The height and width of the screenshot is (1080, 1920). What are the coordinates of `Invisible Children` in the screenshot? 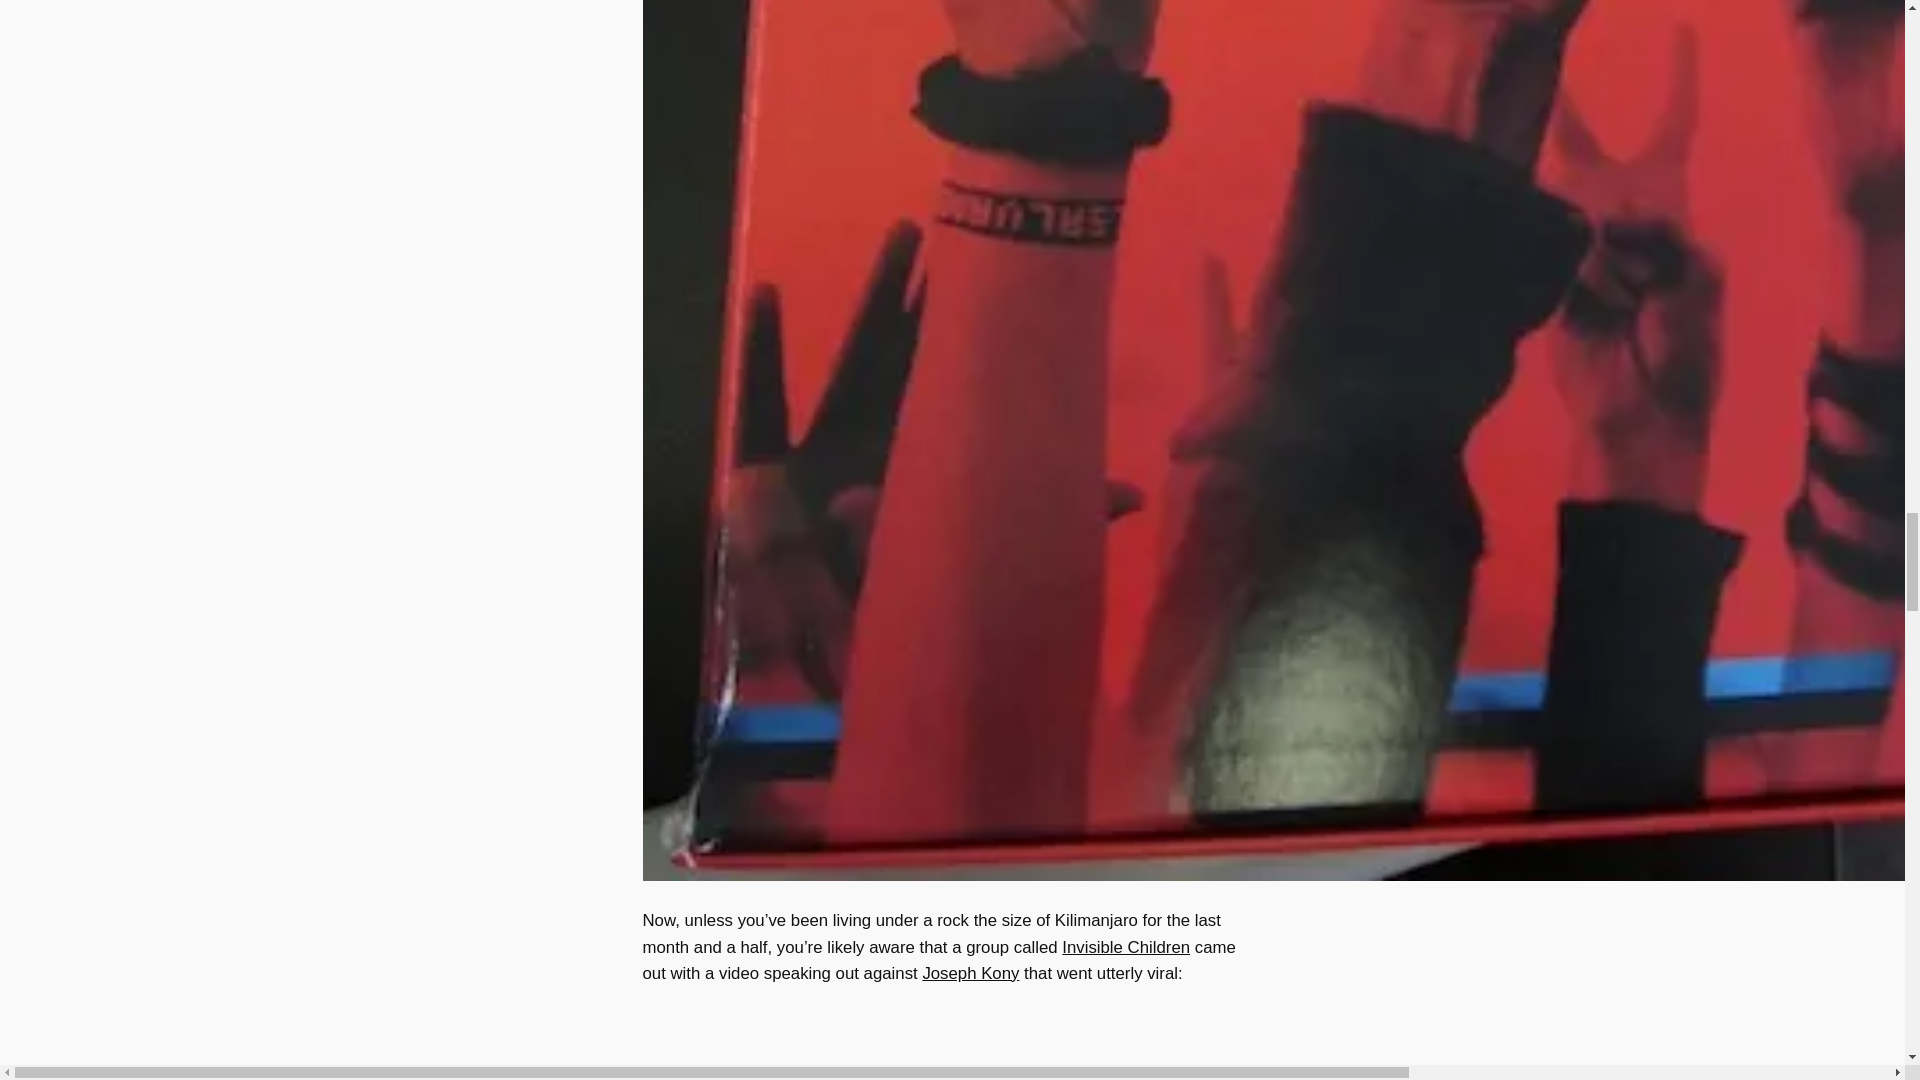 It's located at (1126, 947).